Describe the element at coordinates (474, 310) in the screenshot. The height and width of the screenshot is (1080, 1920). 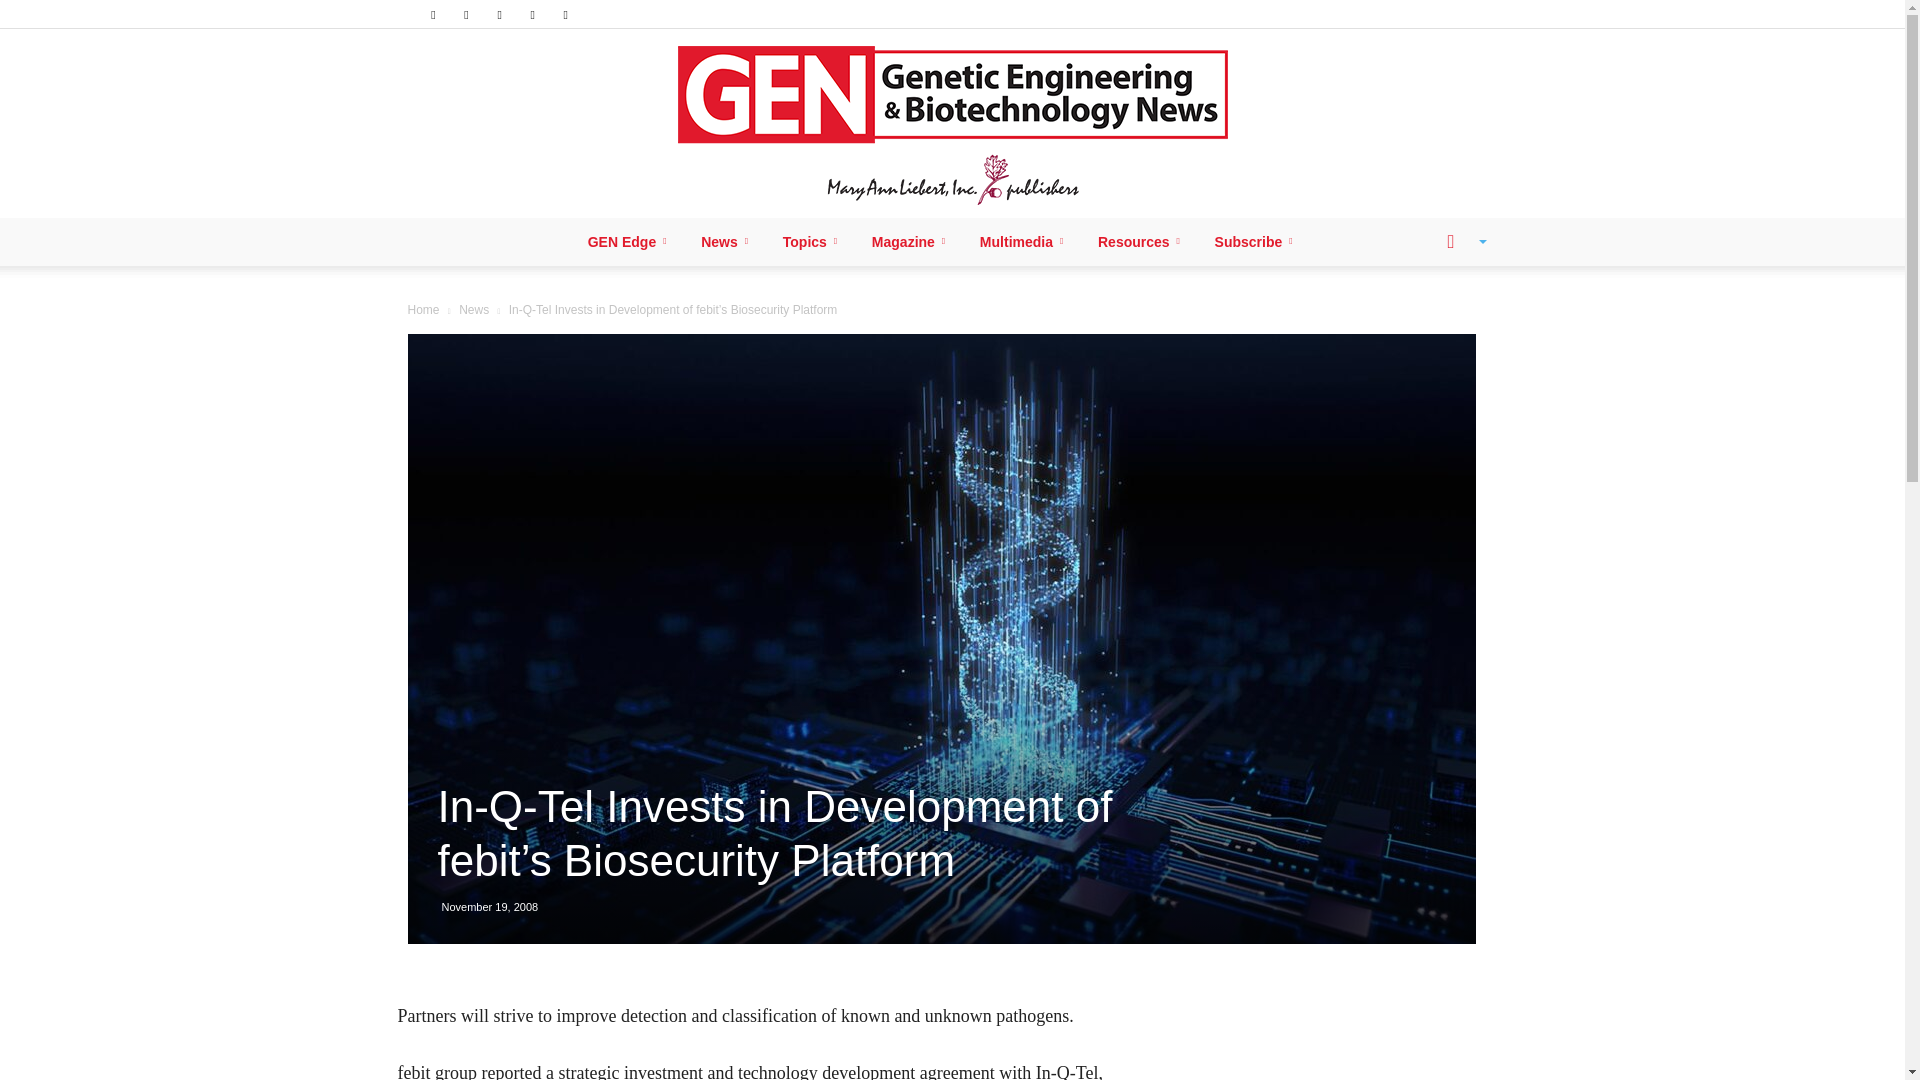
I see `View all posts in News` at that location.